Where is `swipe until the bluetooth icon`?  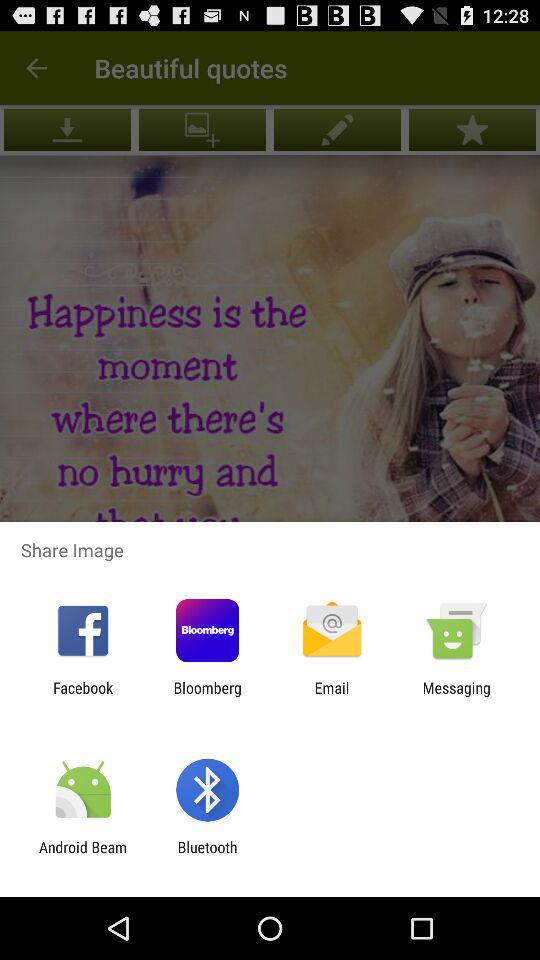
swipe until the bluetooth icon is located at coordinates (207, 856).